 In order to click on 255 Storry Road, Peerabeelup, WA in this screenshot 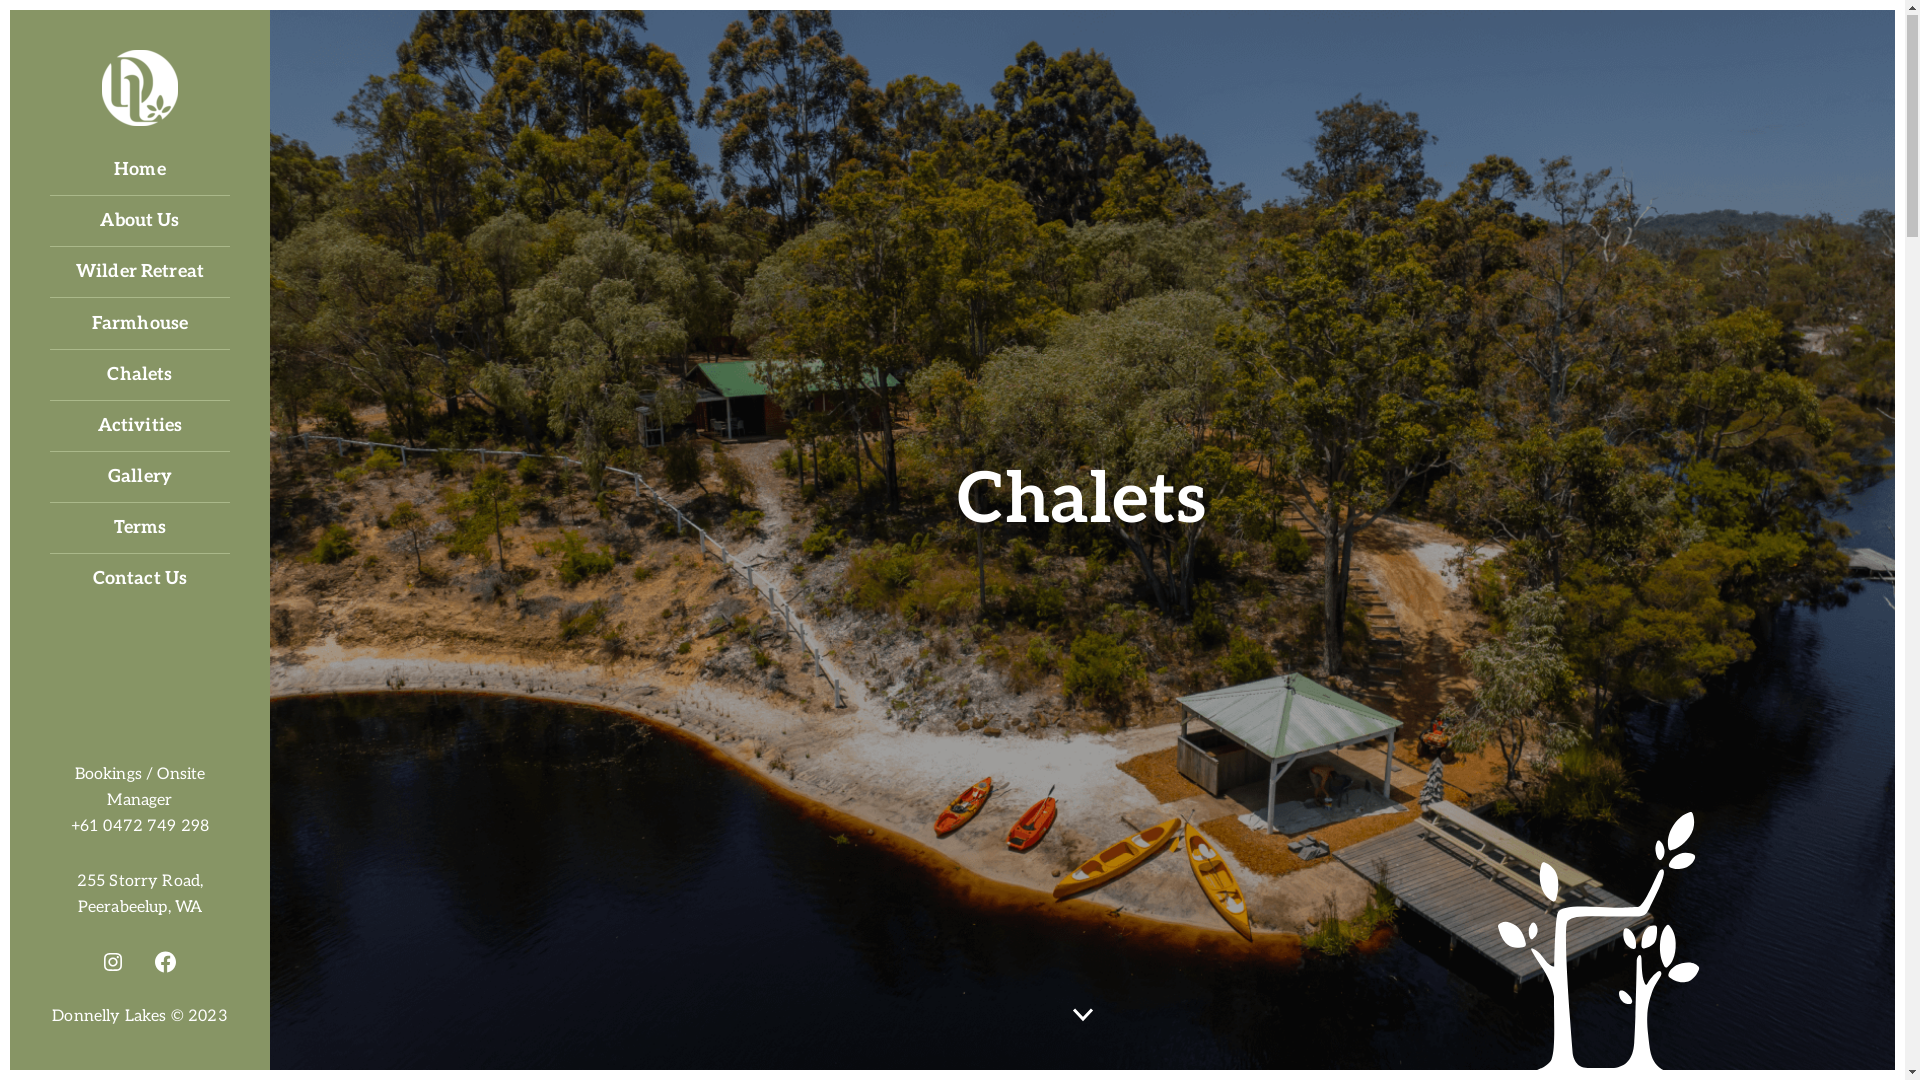, I will do `click(140, 896)`.